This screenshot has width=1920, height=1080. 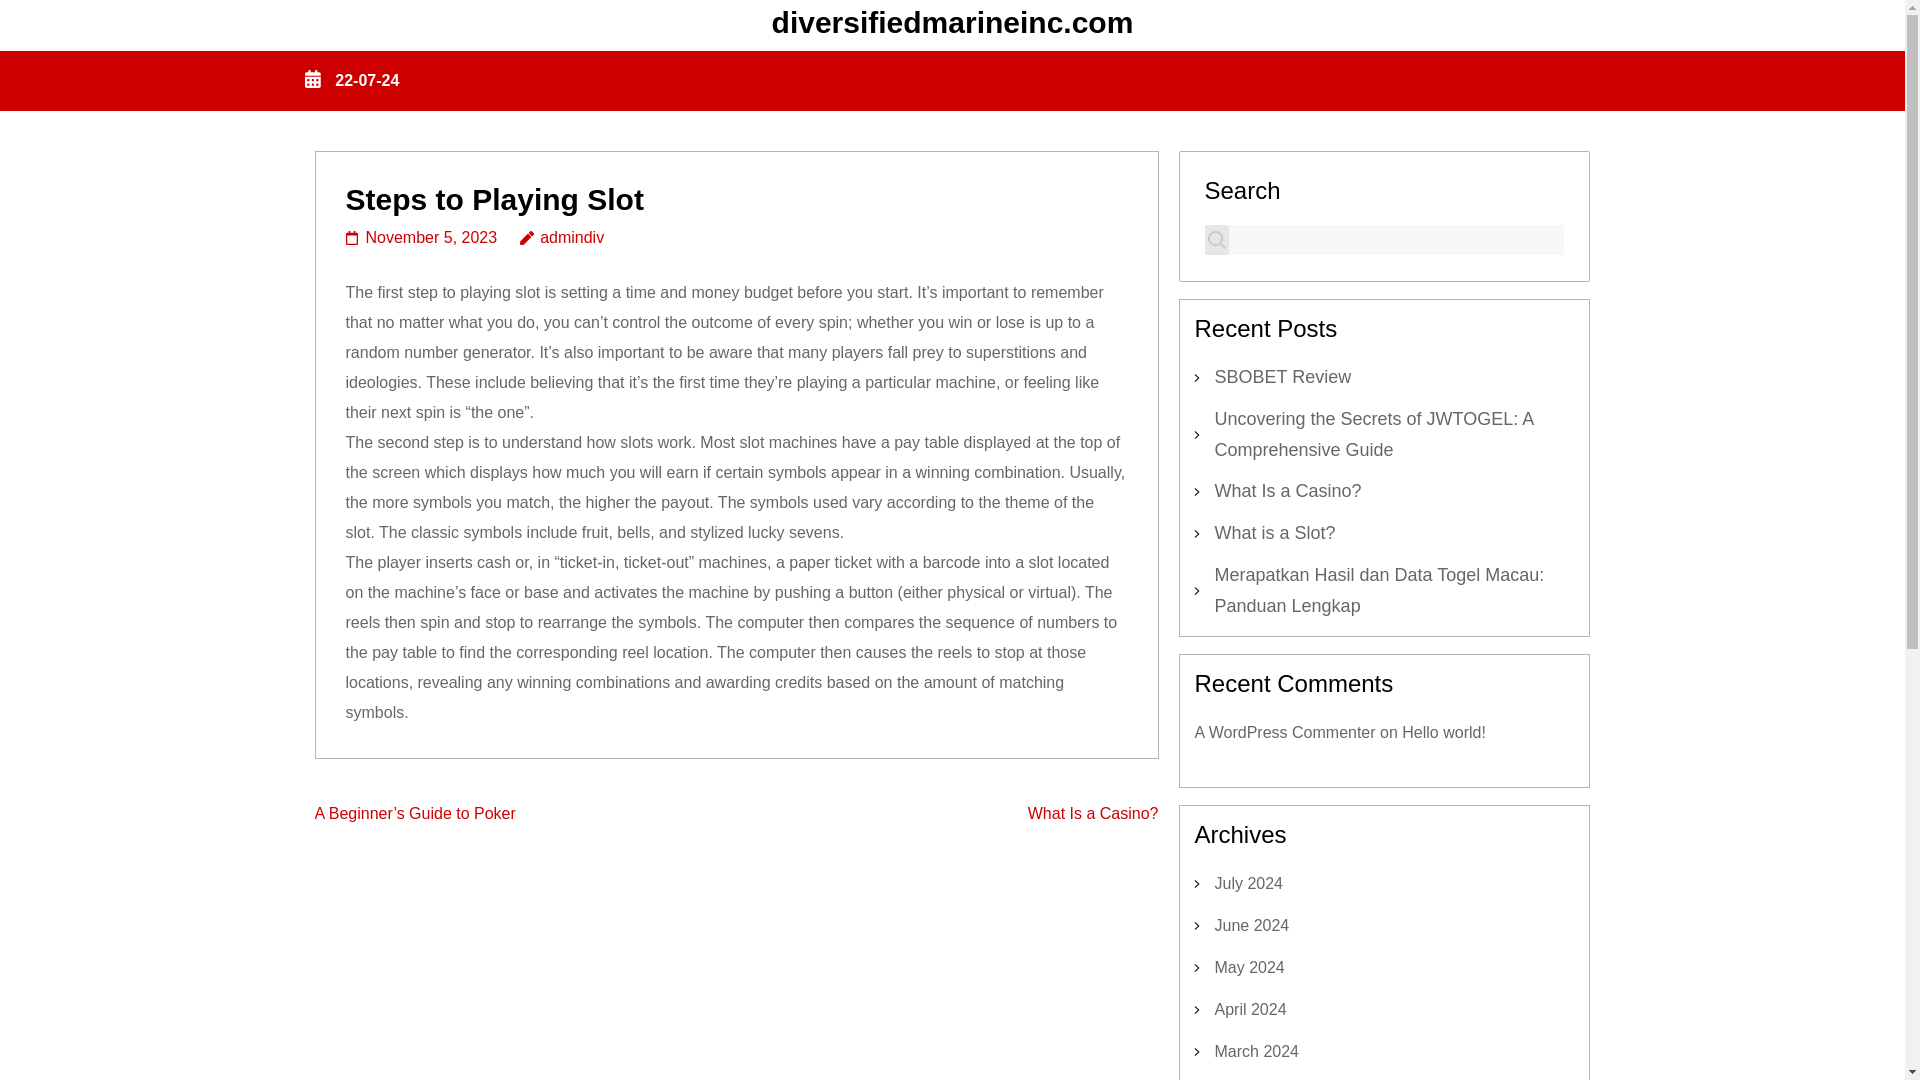 I want to click on What Is a Casino?, so click(x=1287, y=490).